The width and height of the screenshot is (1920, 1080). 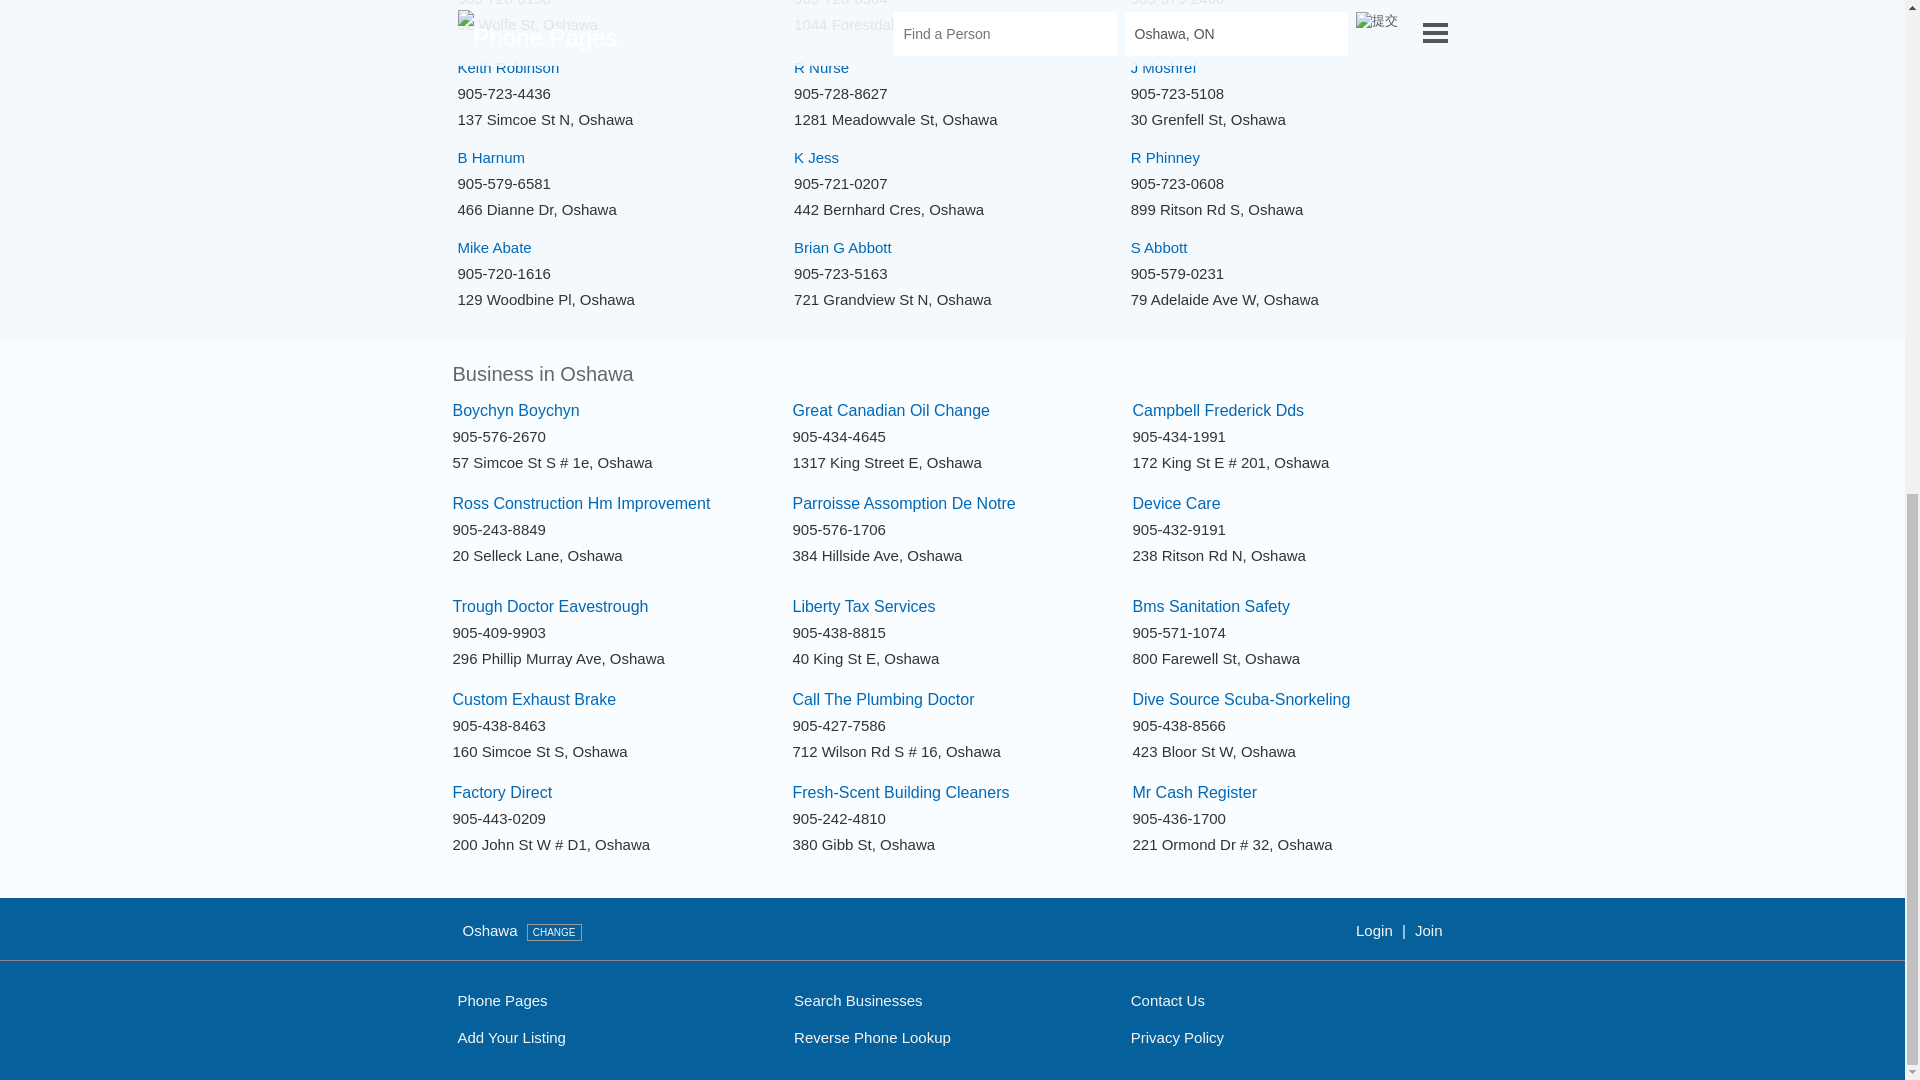 I want to click on Liberty Tax Services, so click(x=863, y=606).